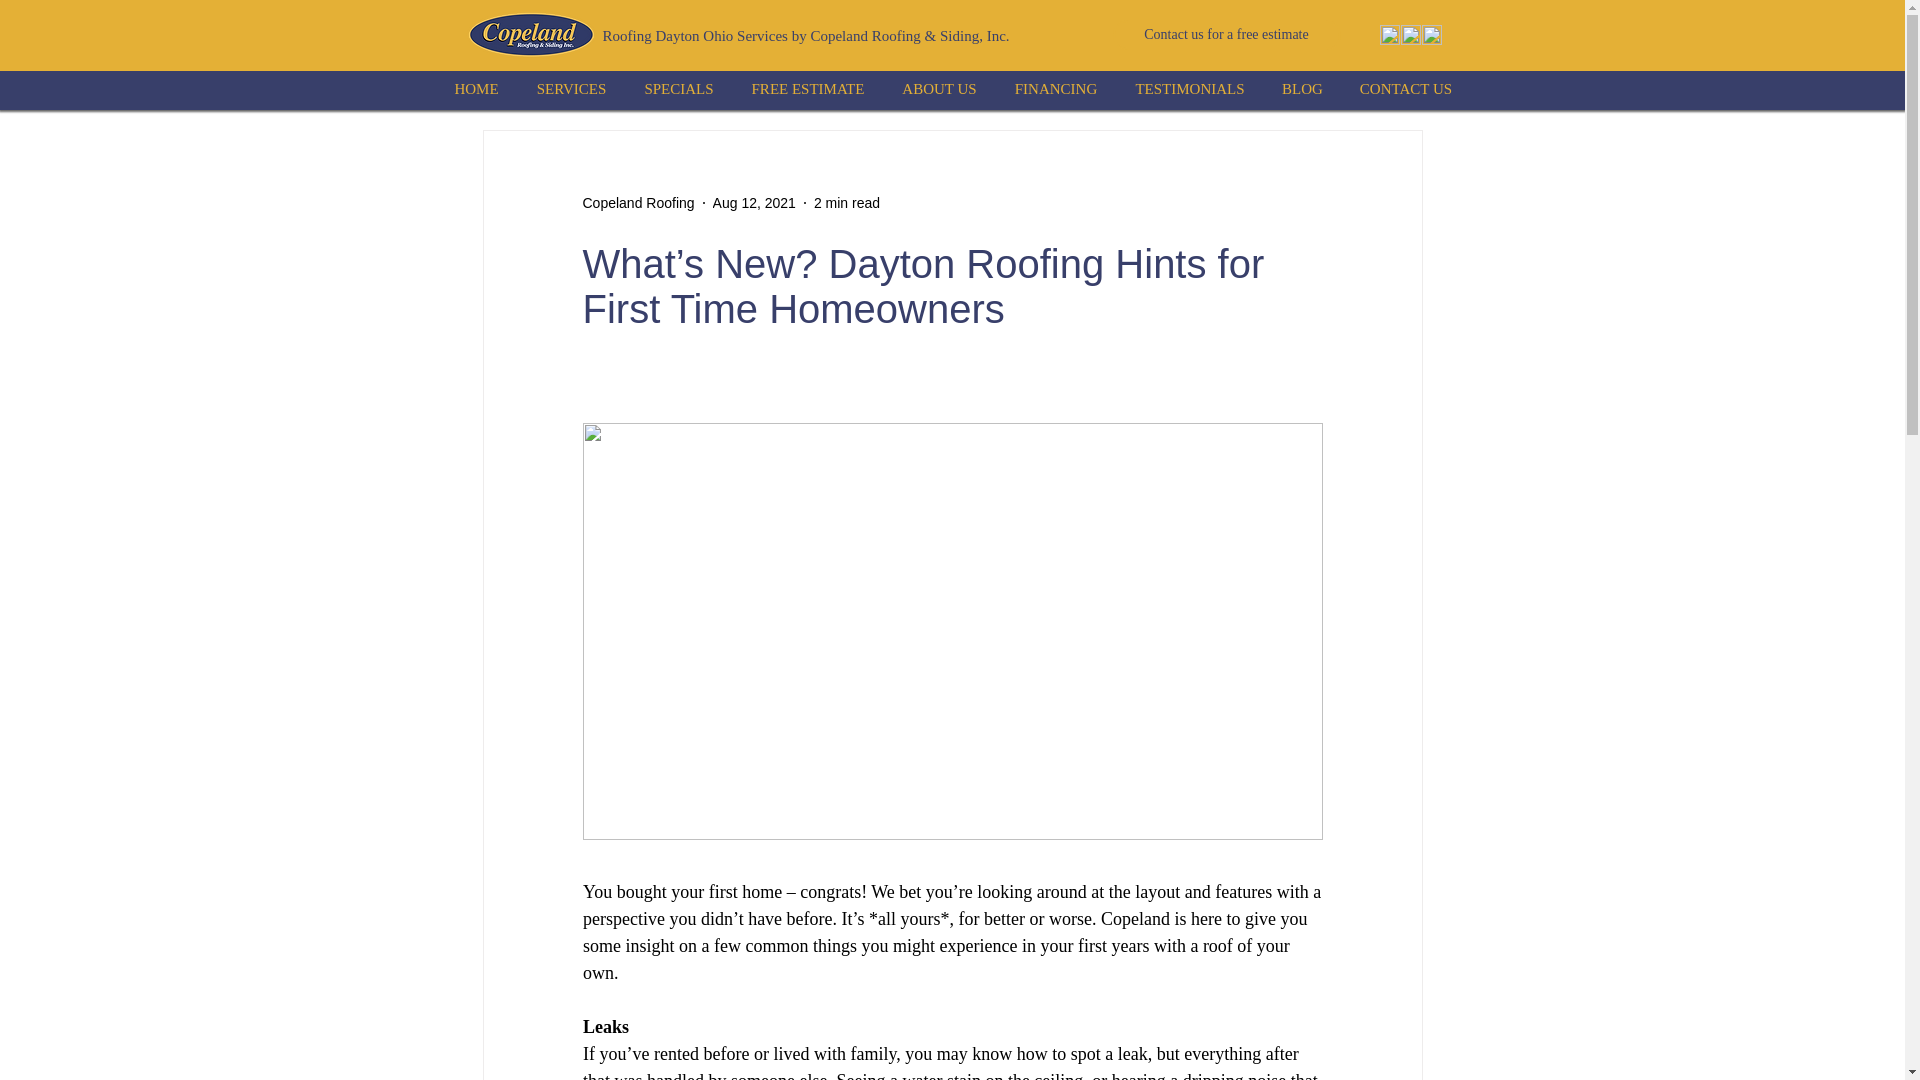 The width and height of the screenshot is (1920, 1080). I want to click on SPECIALS, so click(679, 89).